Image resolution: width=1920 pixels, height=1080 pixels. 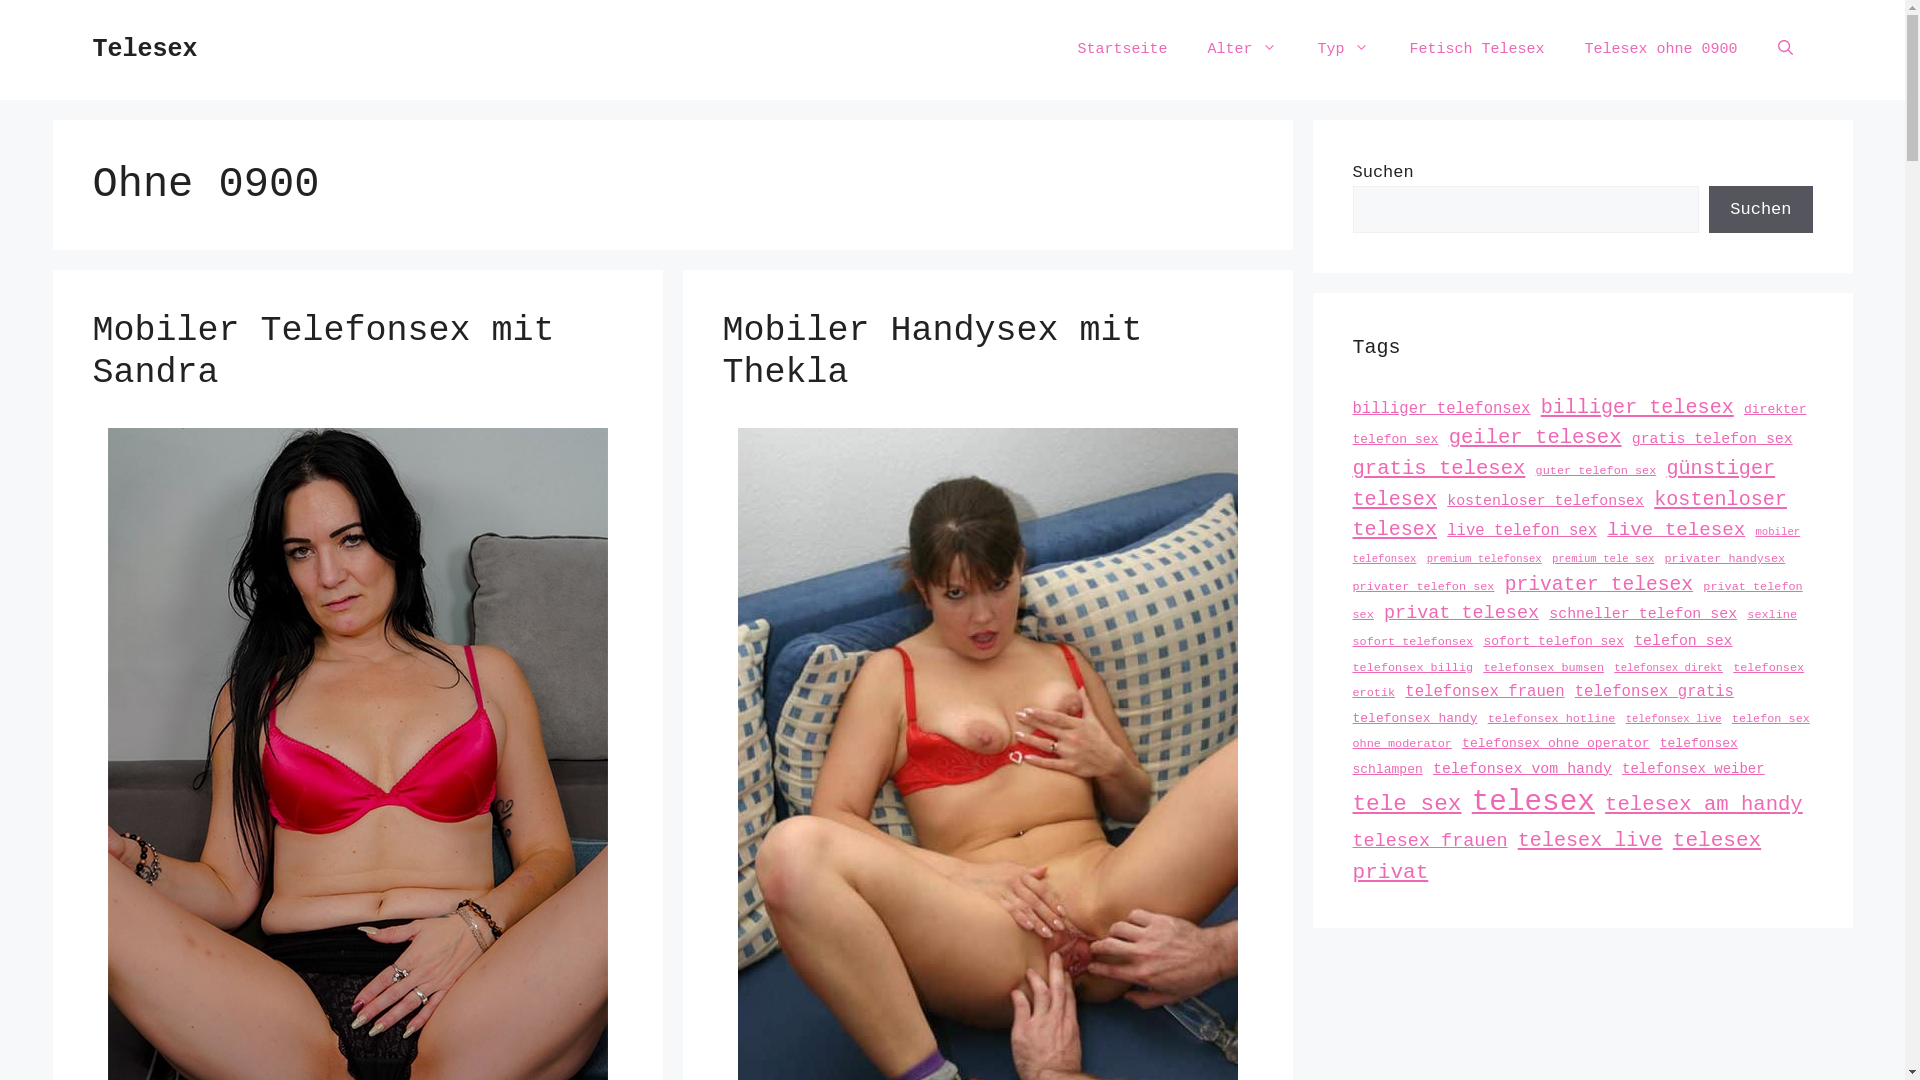 What do you see at coordinates (1552, 719) in the screenshot?
I see `telefonsex hotline` at bounding box center [1552, 719].